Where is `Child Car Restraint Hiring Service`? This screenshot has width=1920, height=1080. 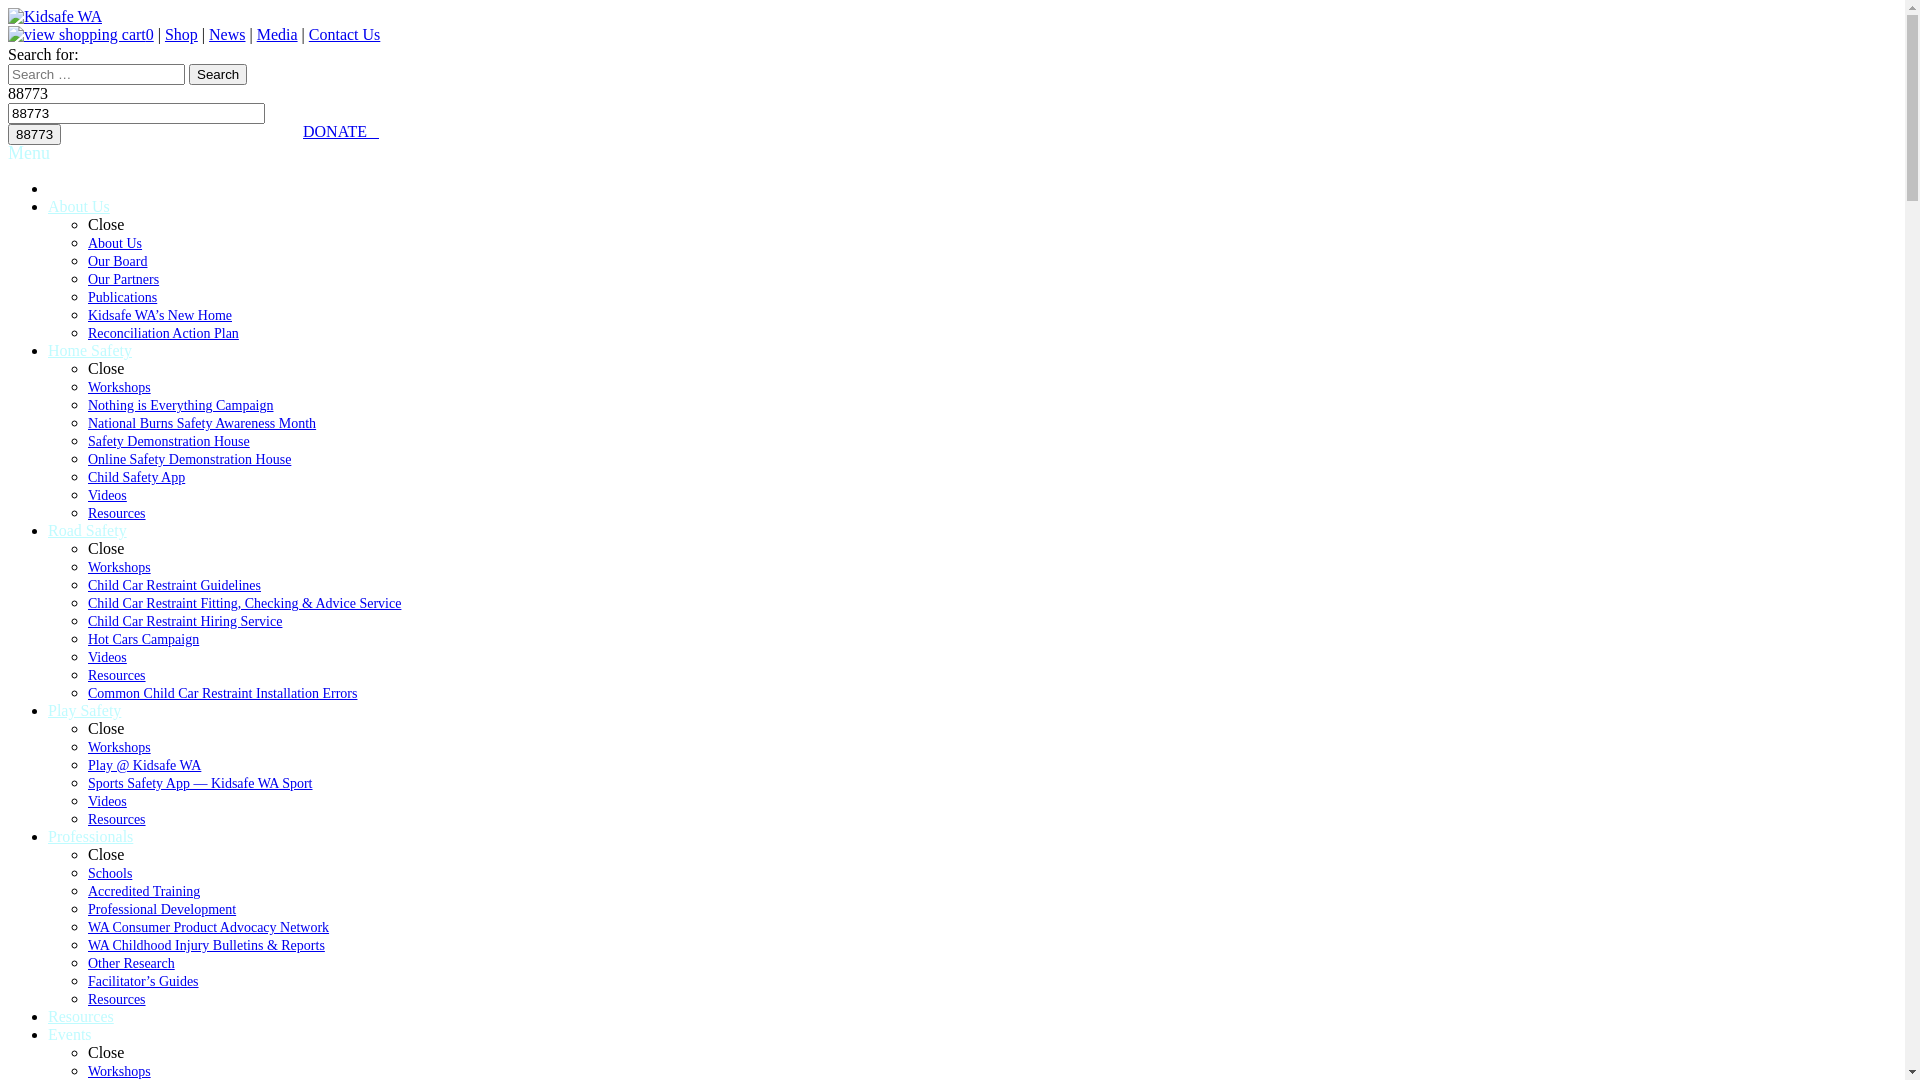
Child Car Restraint Hiring Service is located at coordinates (185, 622).